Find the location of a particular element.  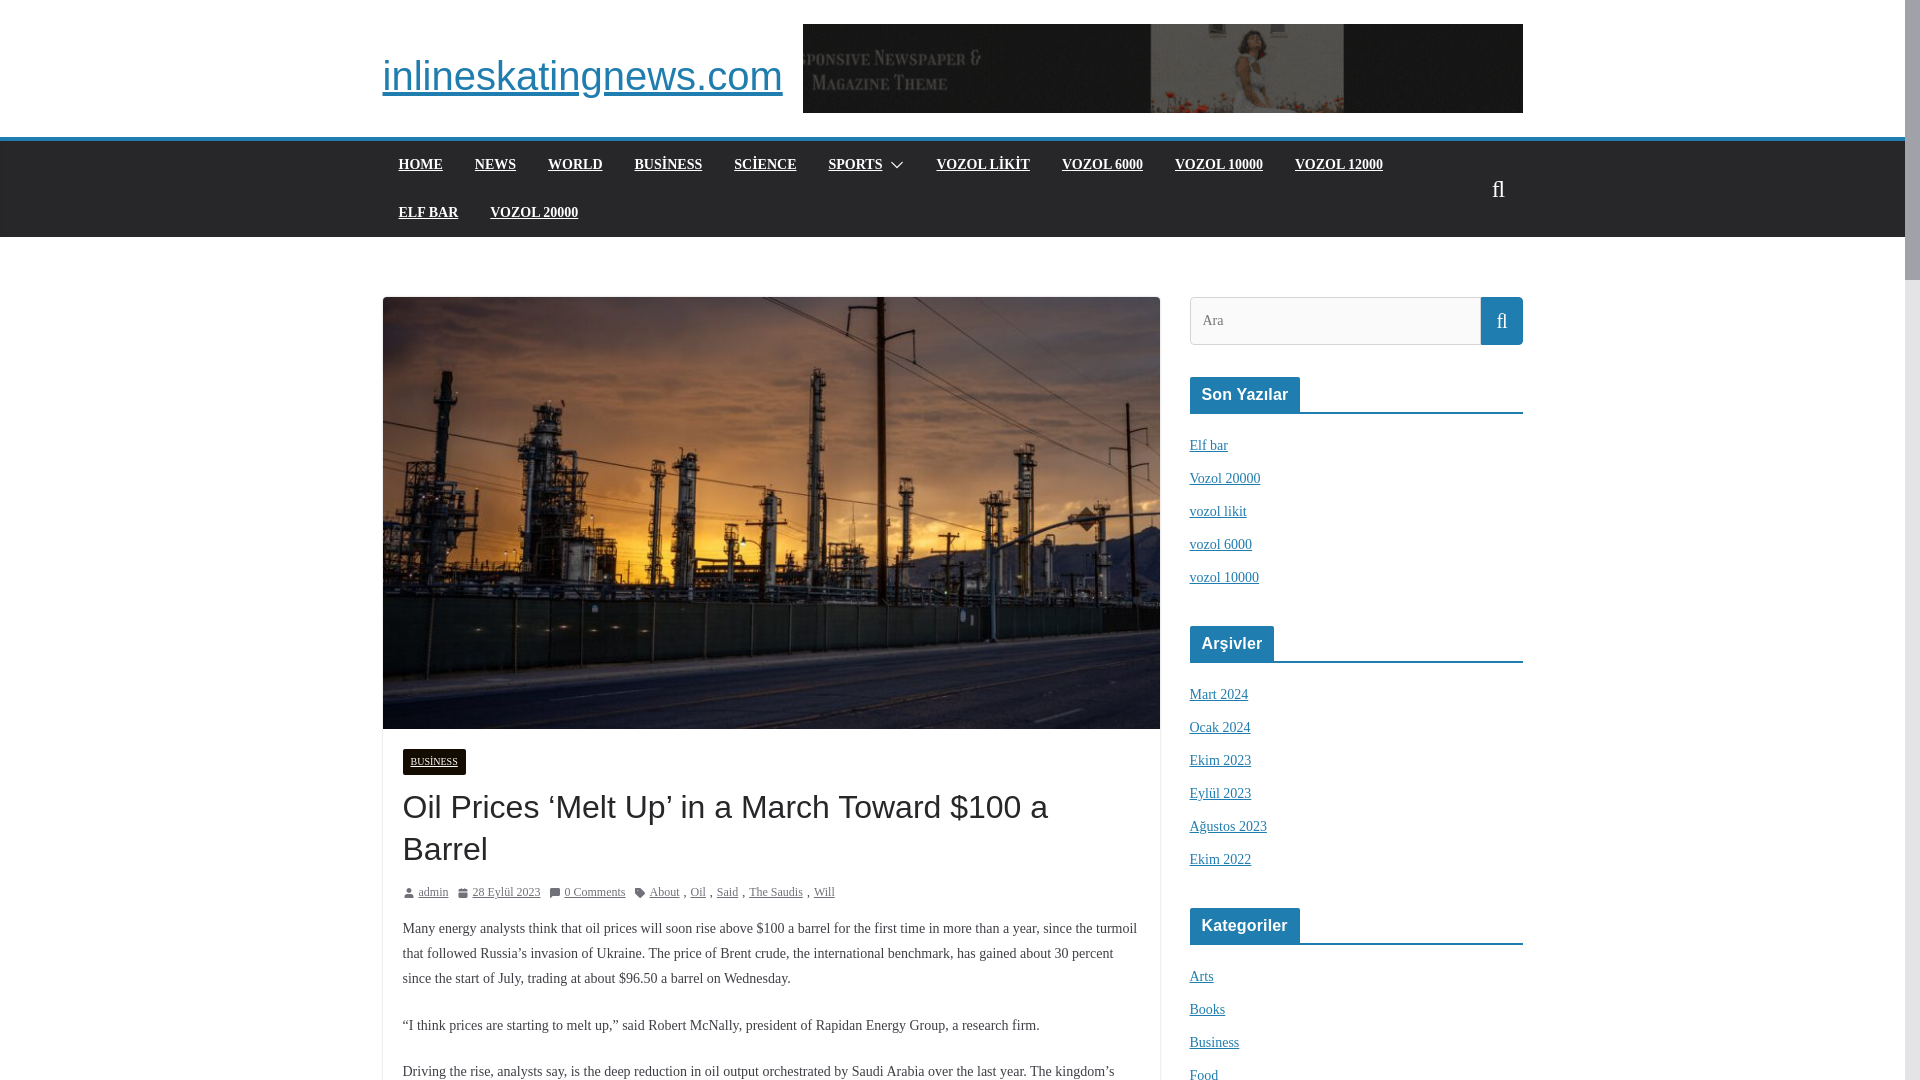

VOZOL LIKIT is located at coordinates (982, 165).